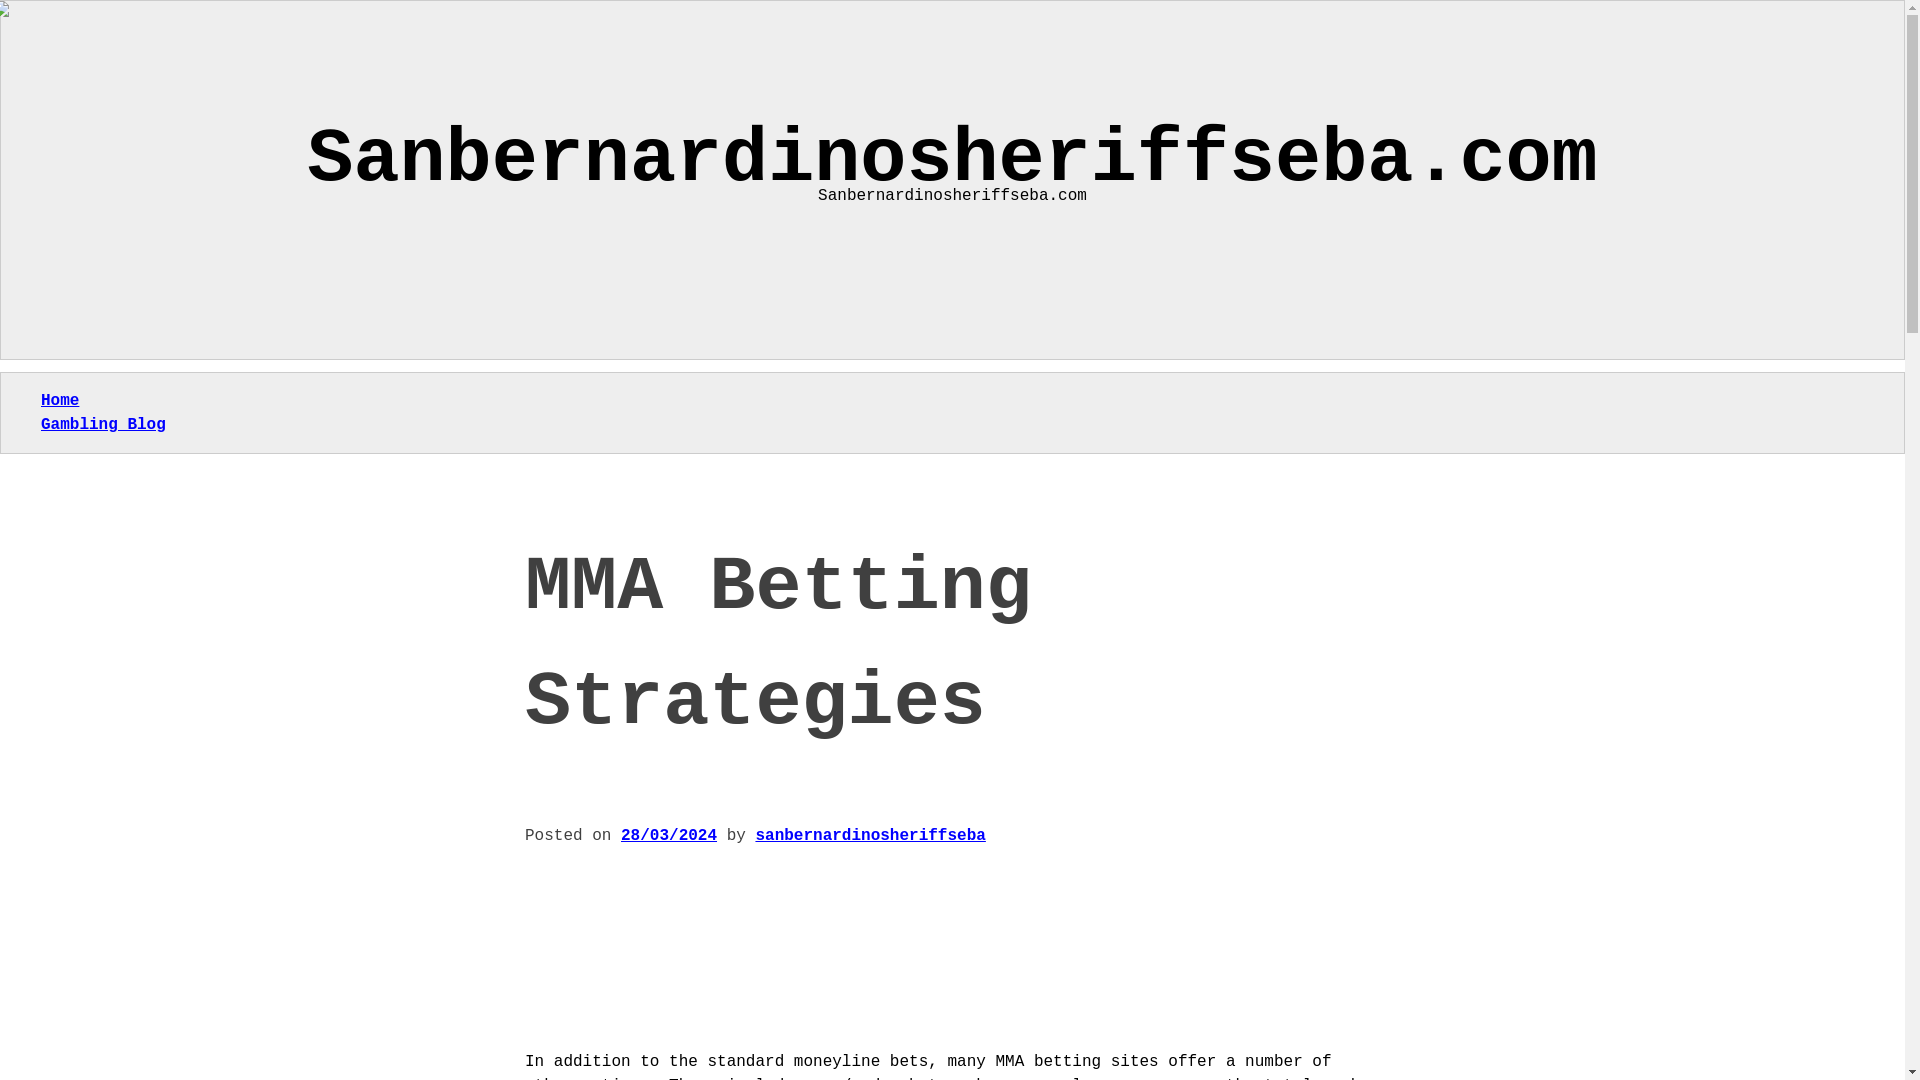  What do you see at coordinates (869, 836) in the screenshot?
I see `sanbernardinosheriffseba` at bounding box center [869, 836].